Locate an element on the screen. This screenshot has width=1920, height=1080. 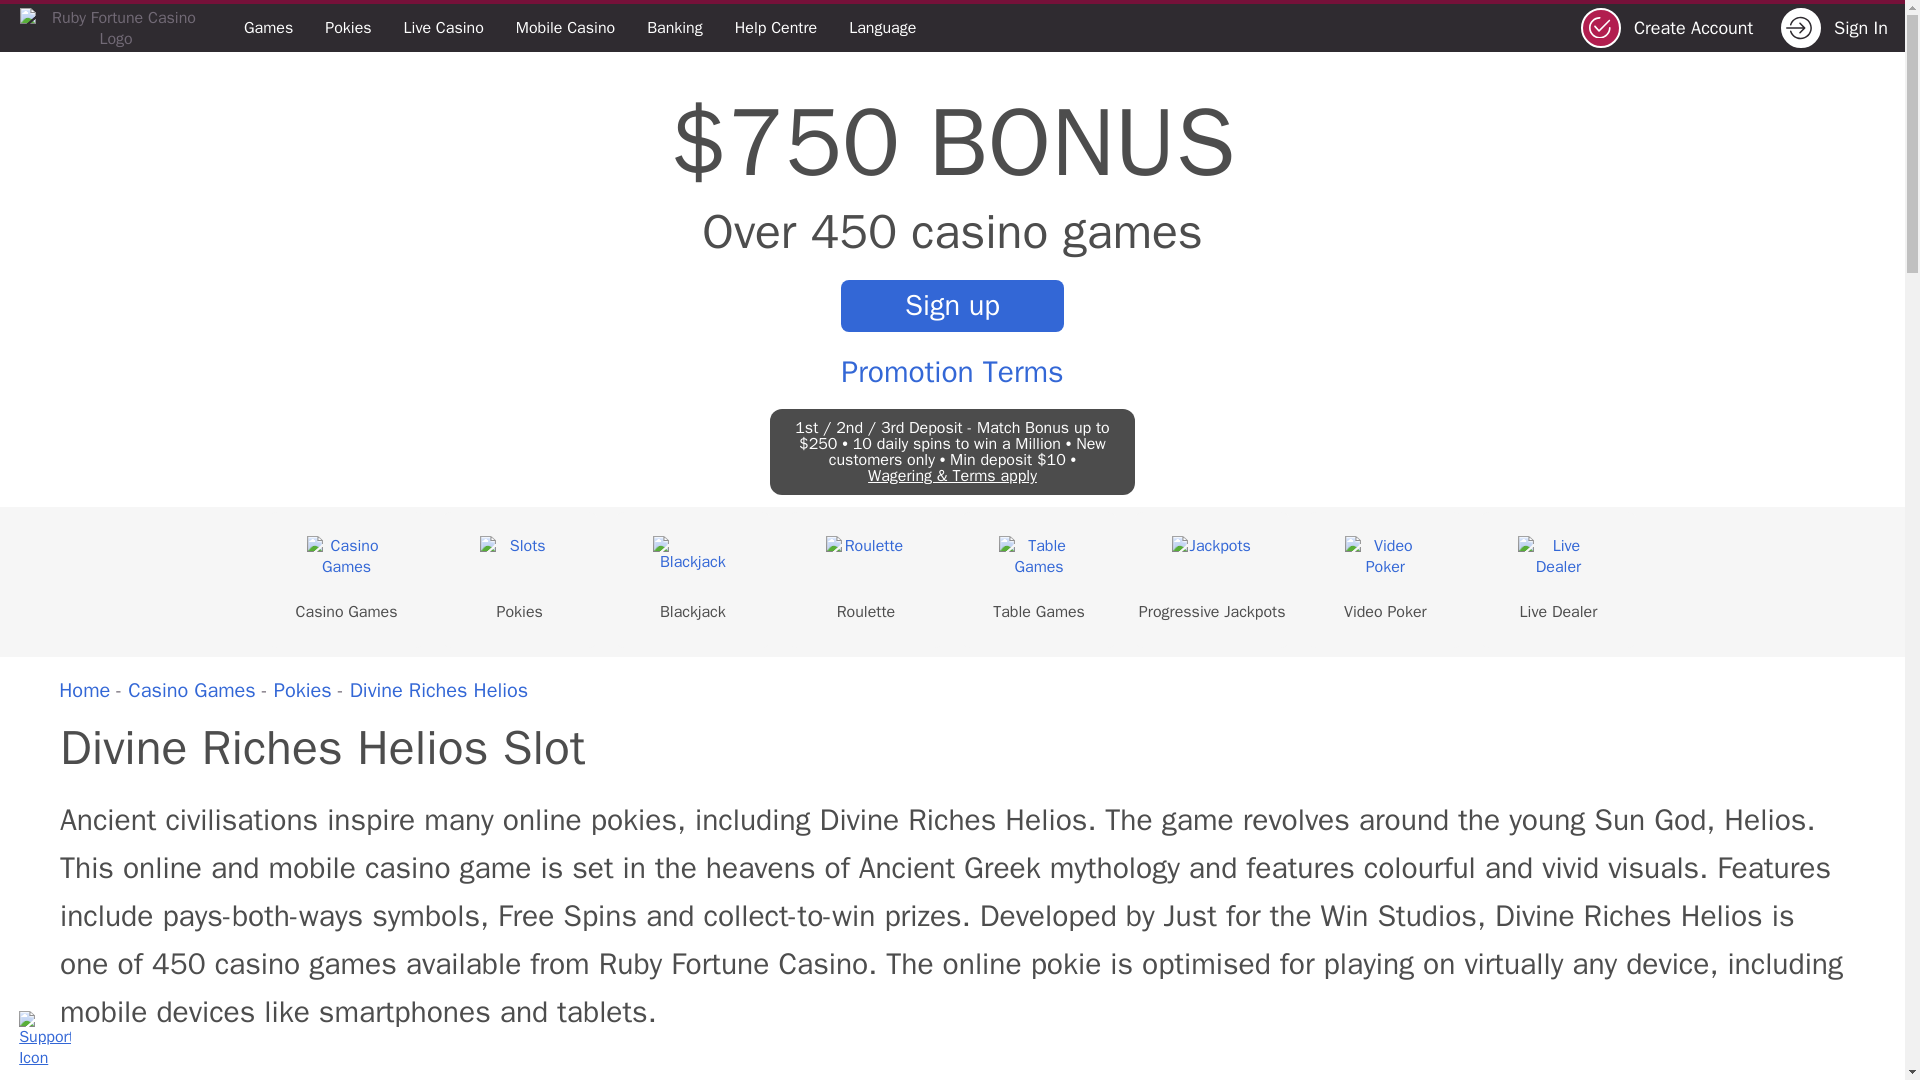
Help Centre is located at coordinates (776, 28).